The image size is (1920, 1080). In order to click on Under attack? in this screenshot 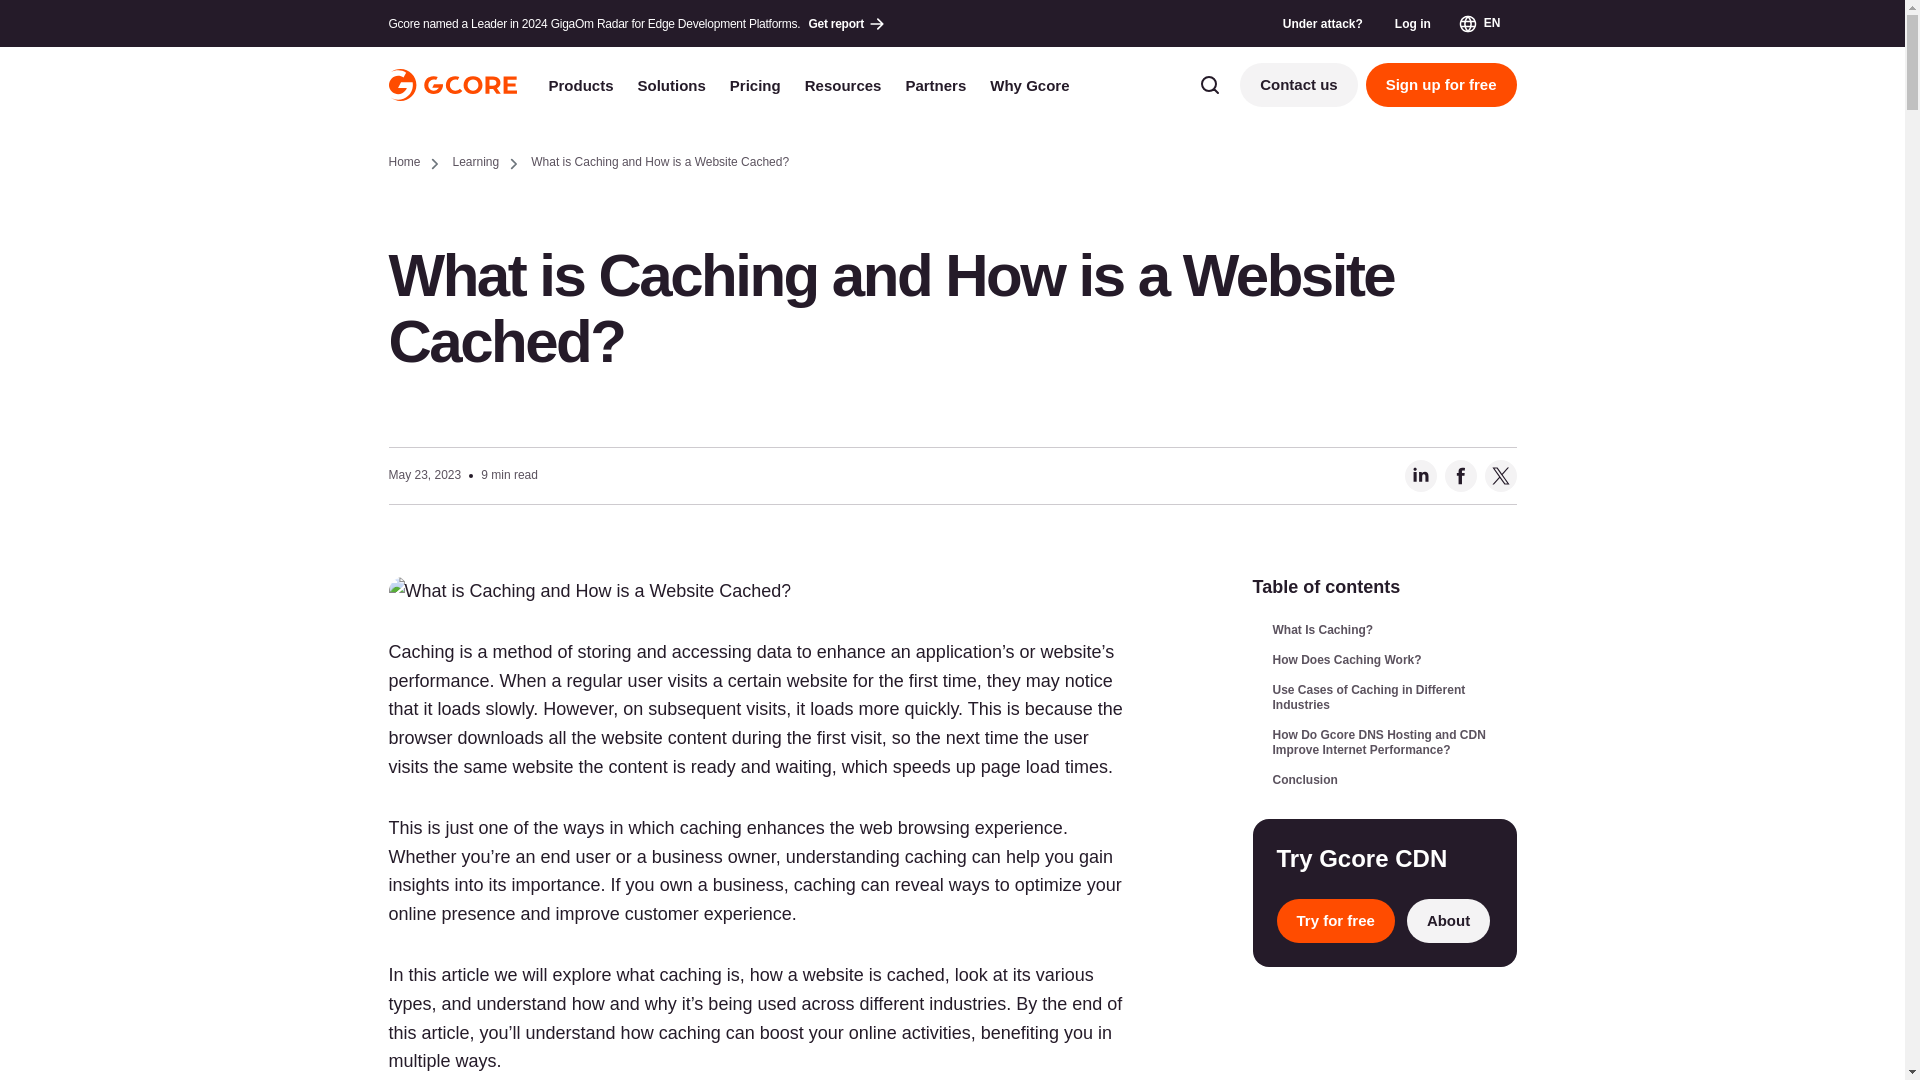, I will do `click(1322, 23)`.